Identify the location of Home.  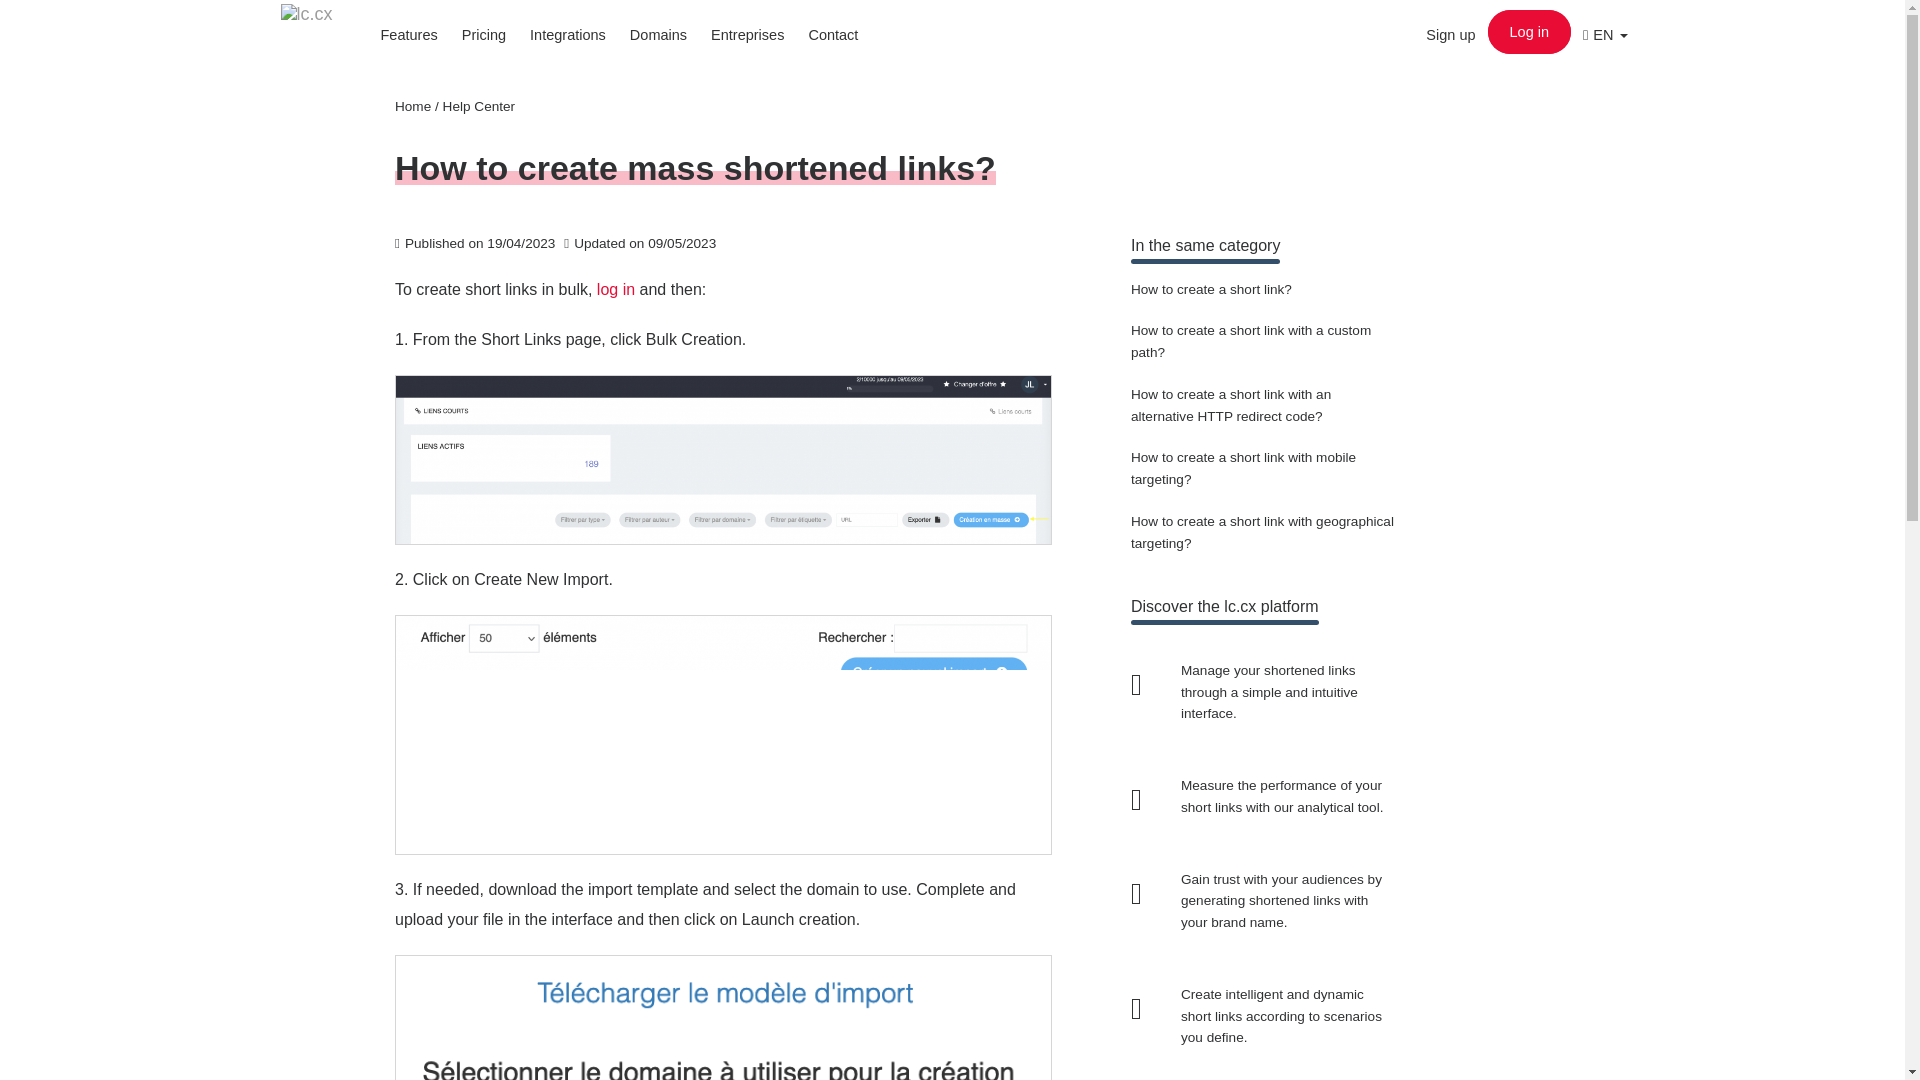
(412, 106).